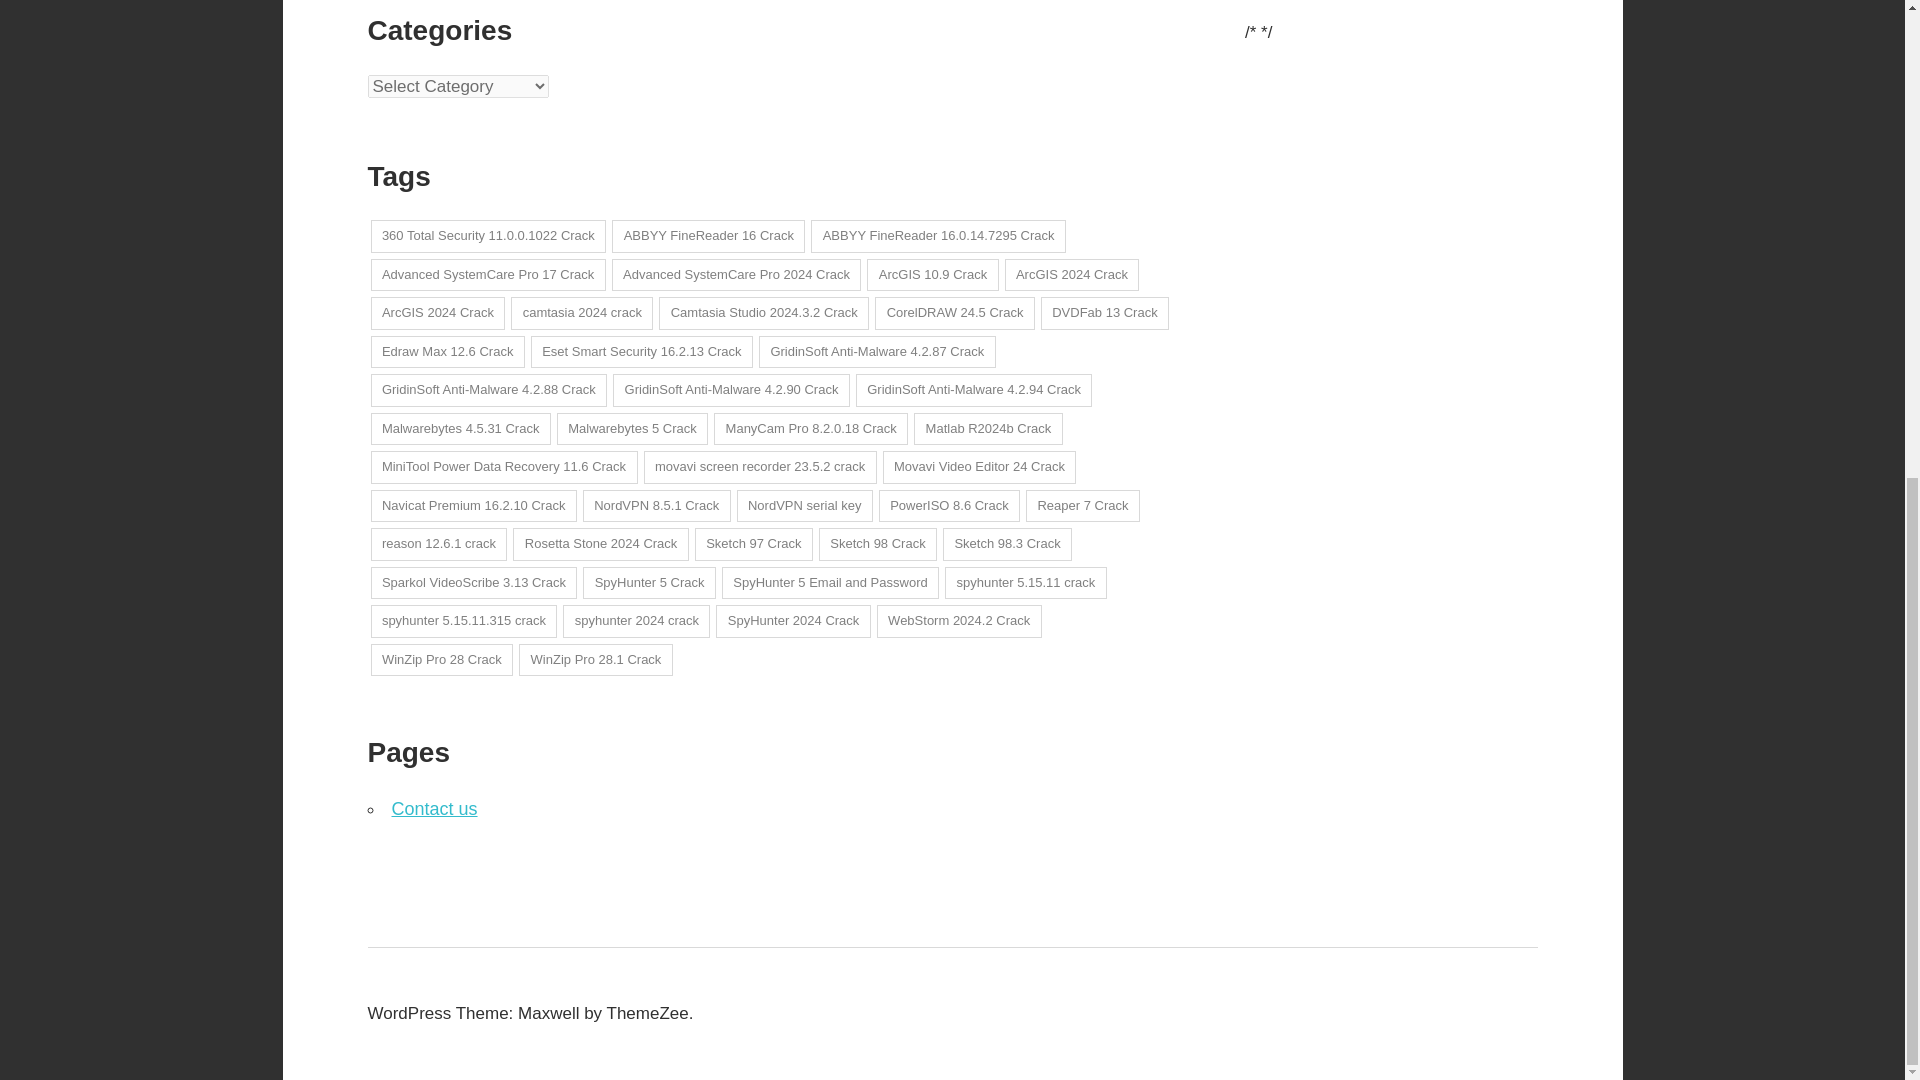  What do you see at coordinates (447, 352) in the screenshot?
I see `Edraw Max 12.6 Crack` at bounding box center [447, 352].